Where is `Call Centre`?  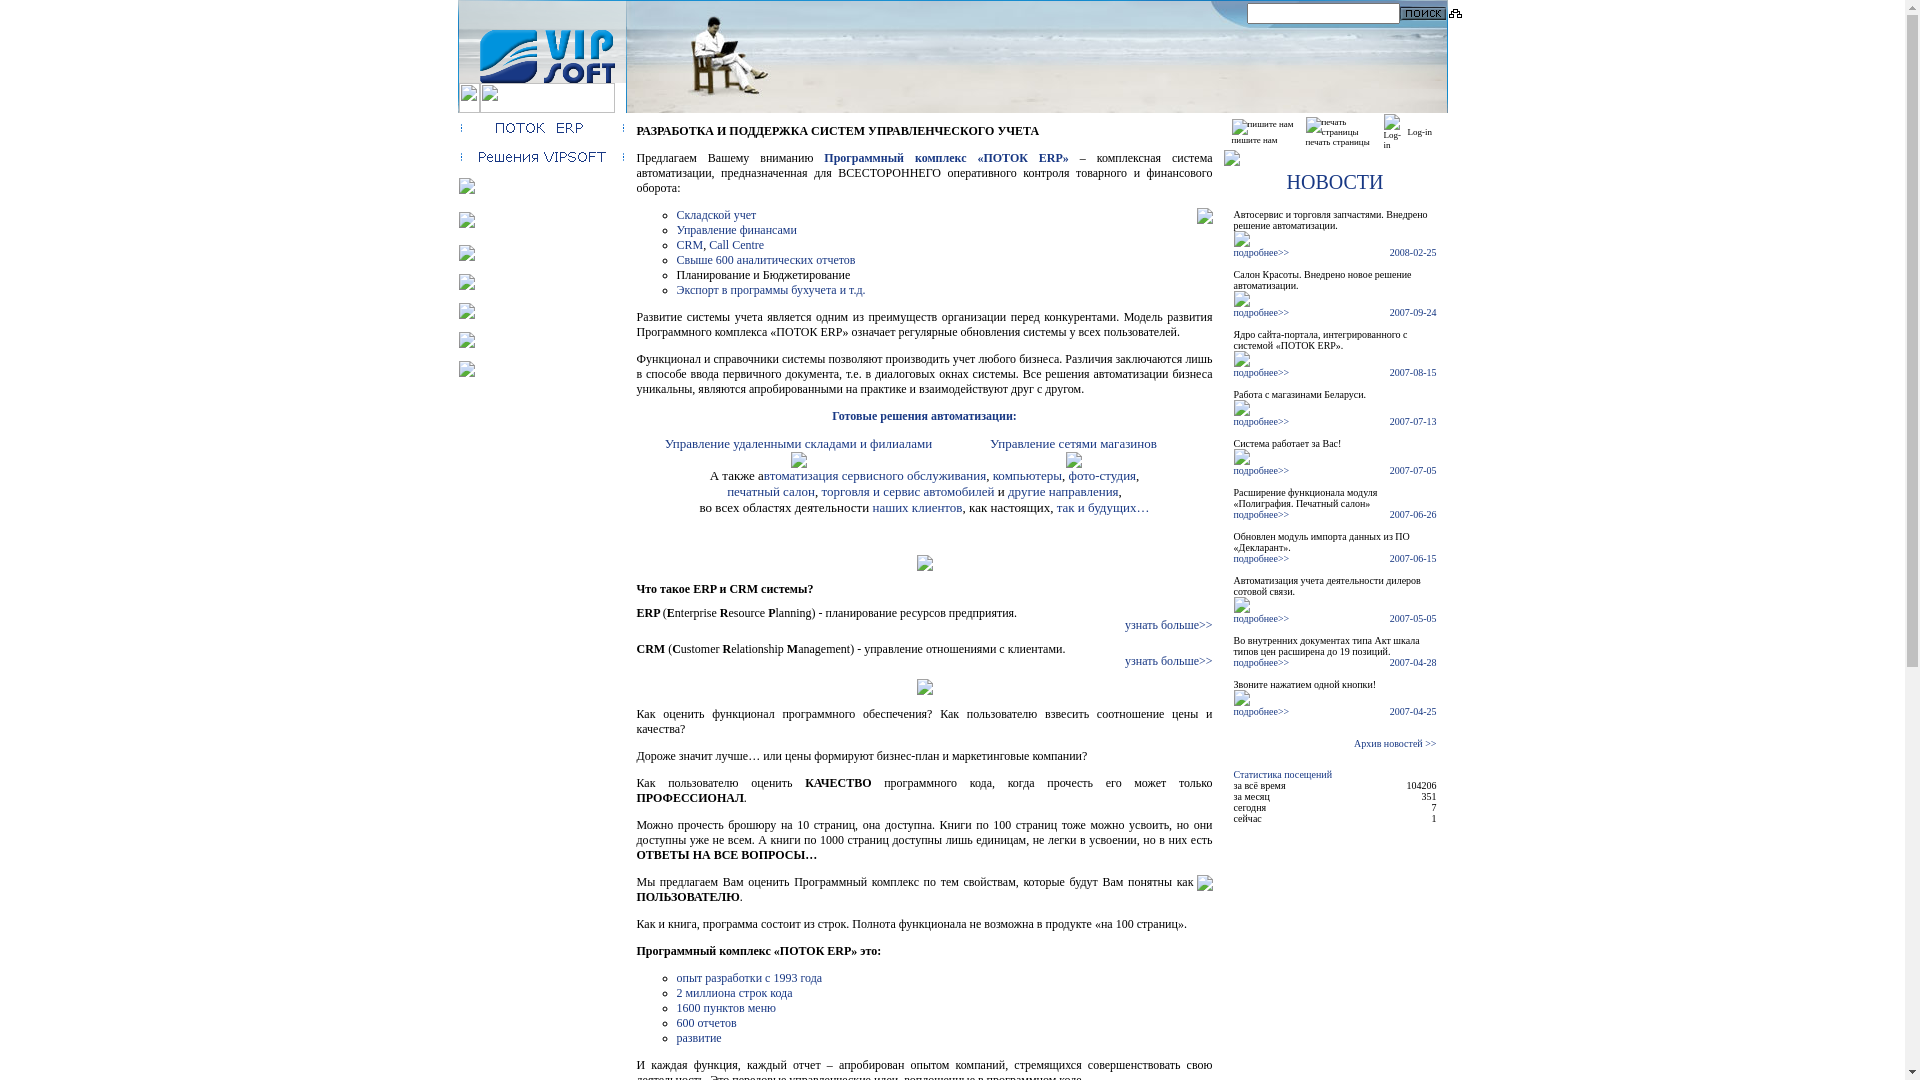 Call Centre is located at coordinates (736, 245).